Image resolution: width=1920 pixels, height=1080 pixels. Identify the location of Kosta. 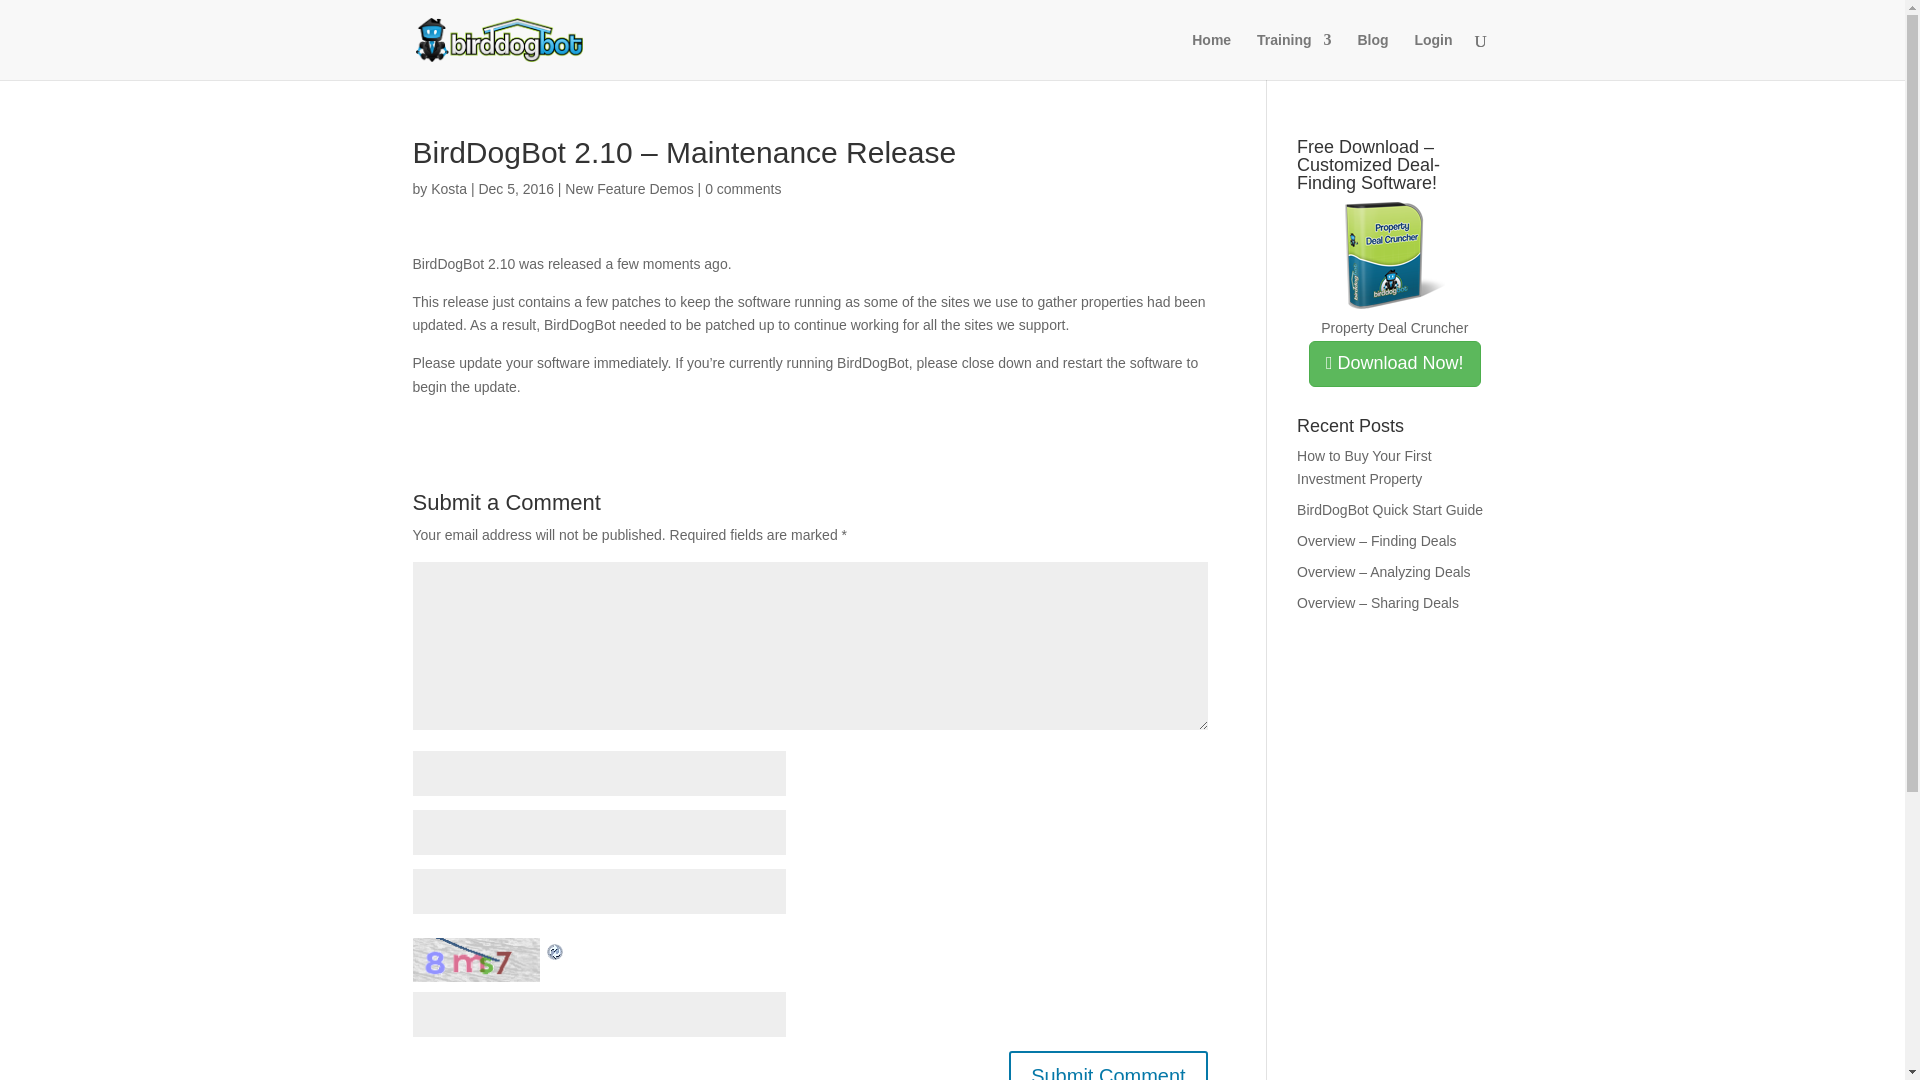
(448, 188).